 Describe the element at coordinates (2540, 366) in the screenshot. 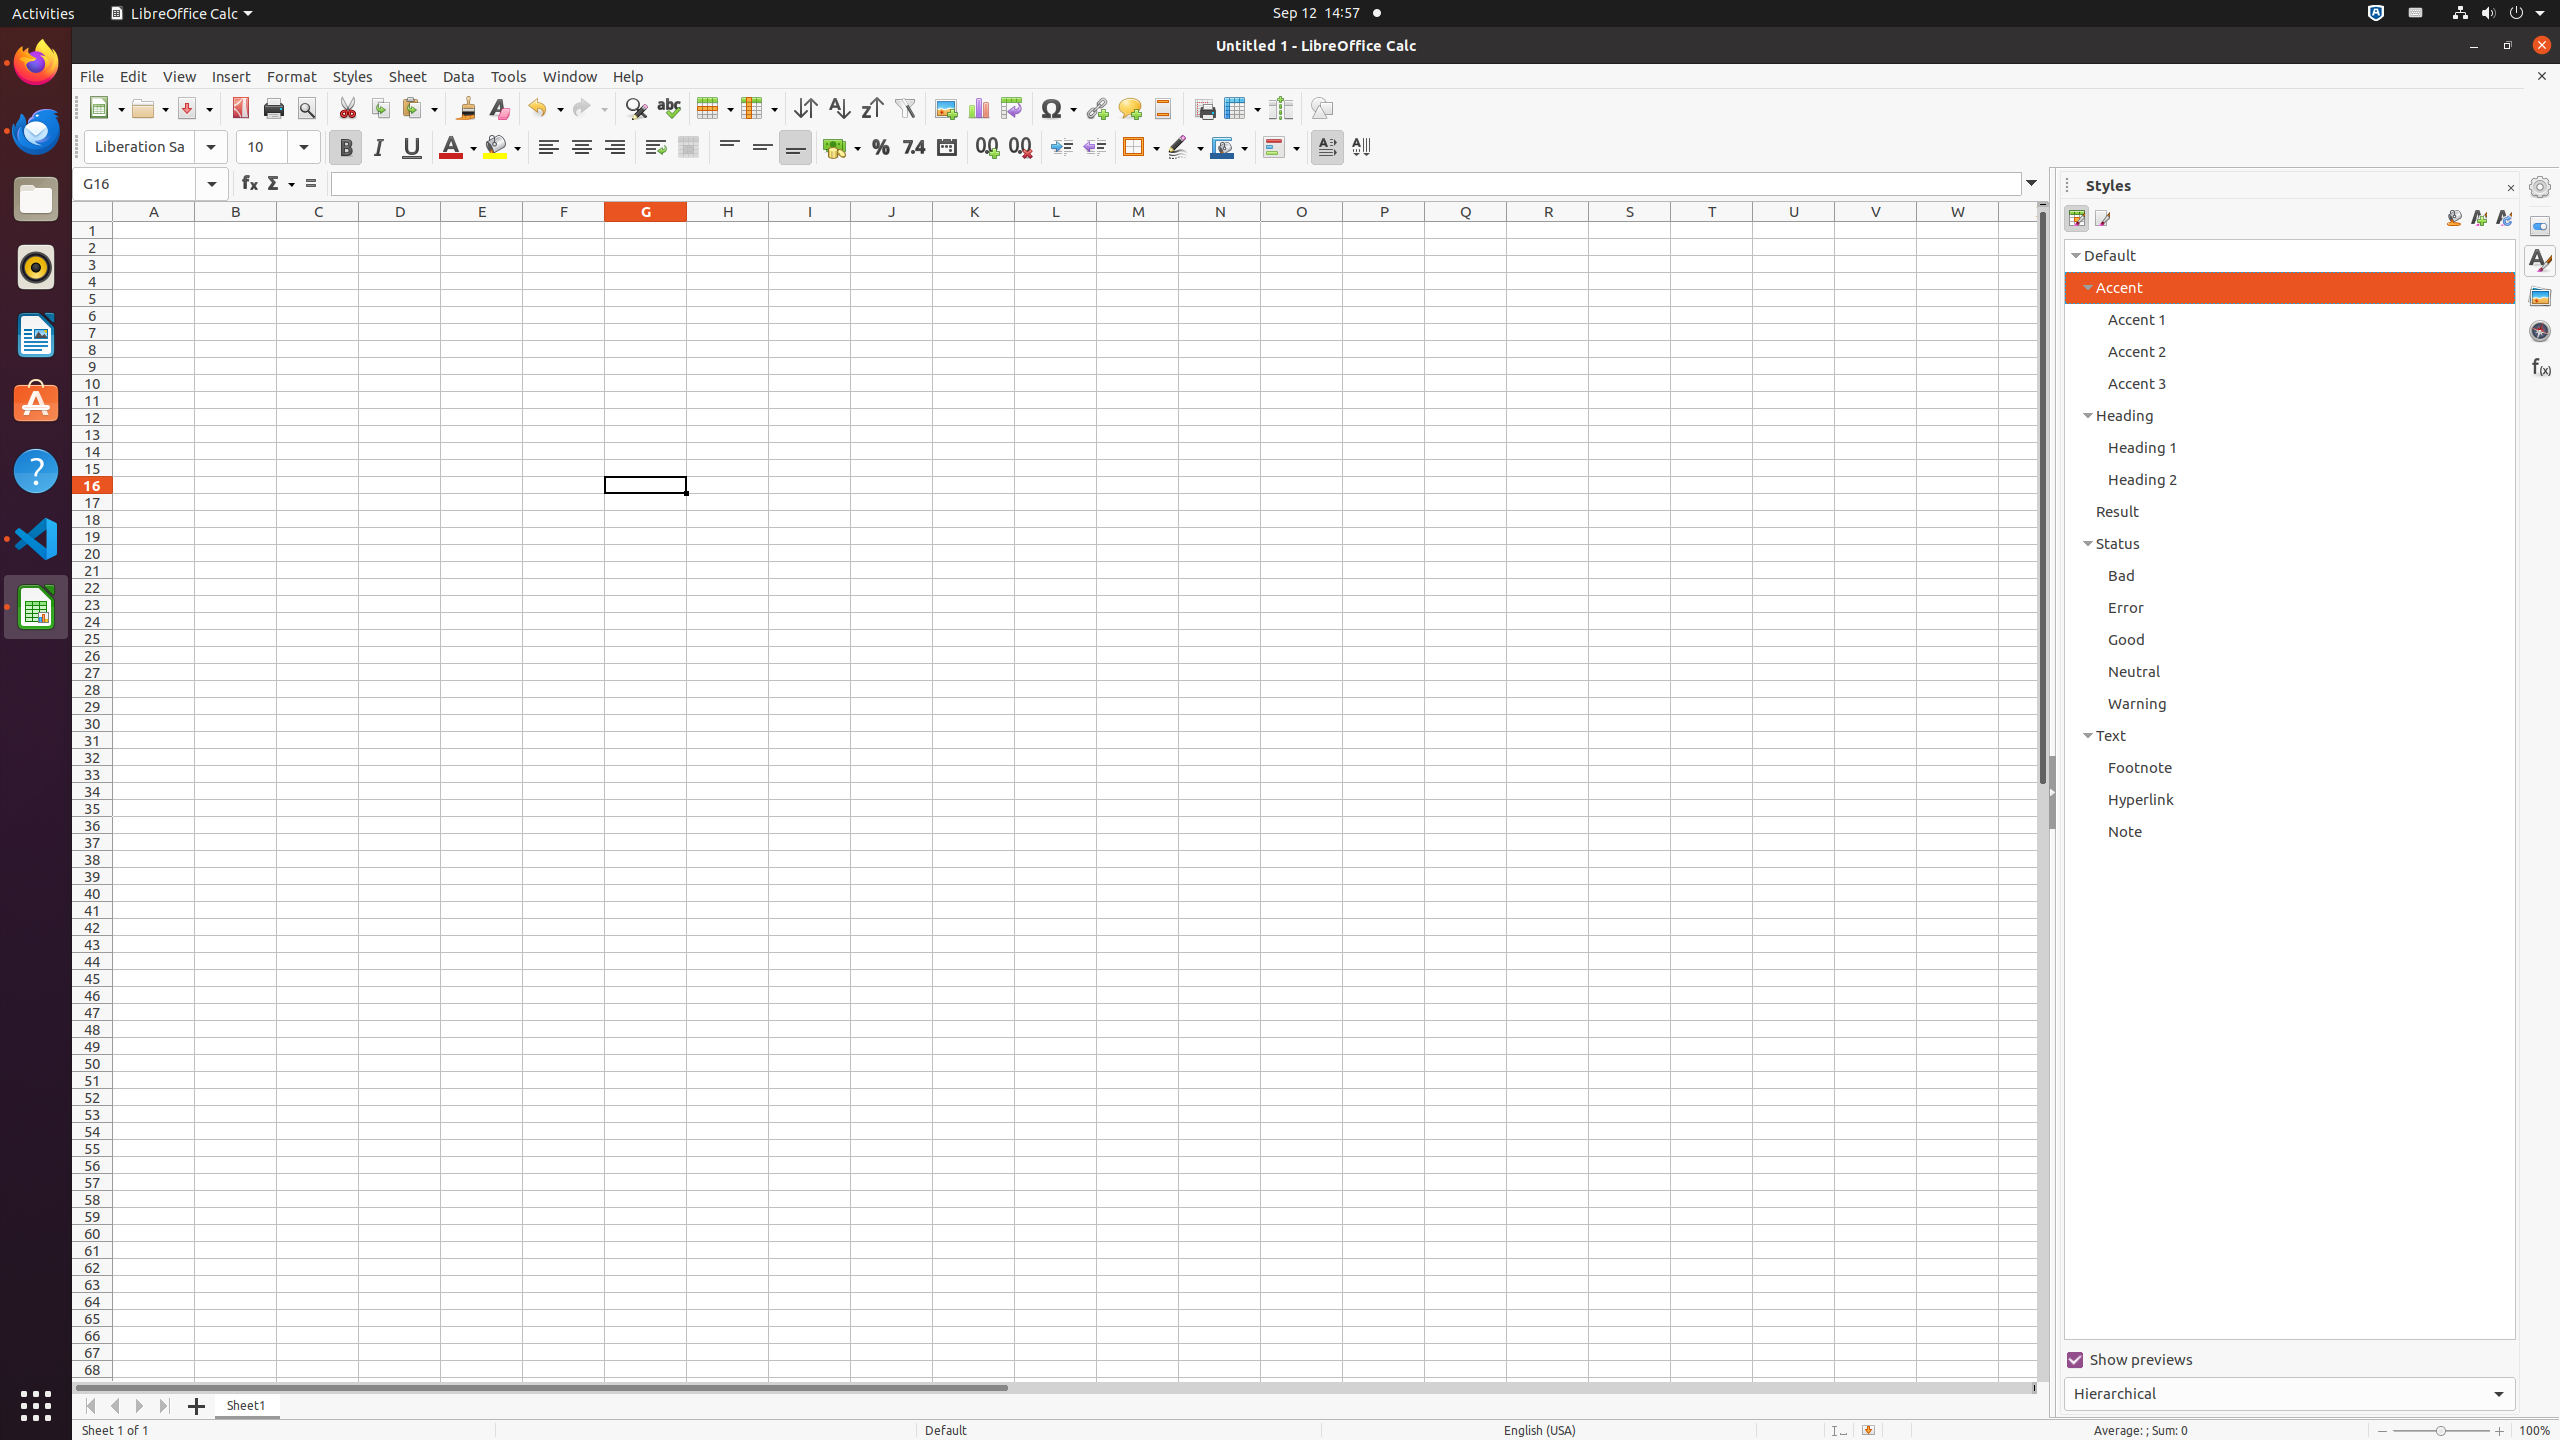

I see `Functions` at that location.